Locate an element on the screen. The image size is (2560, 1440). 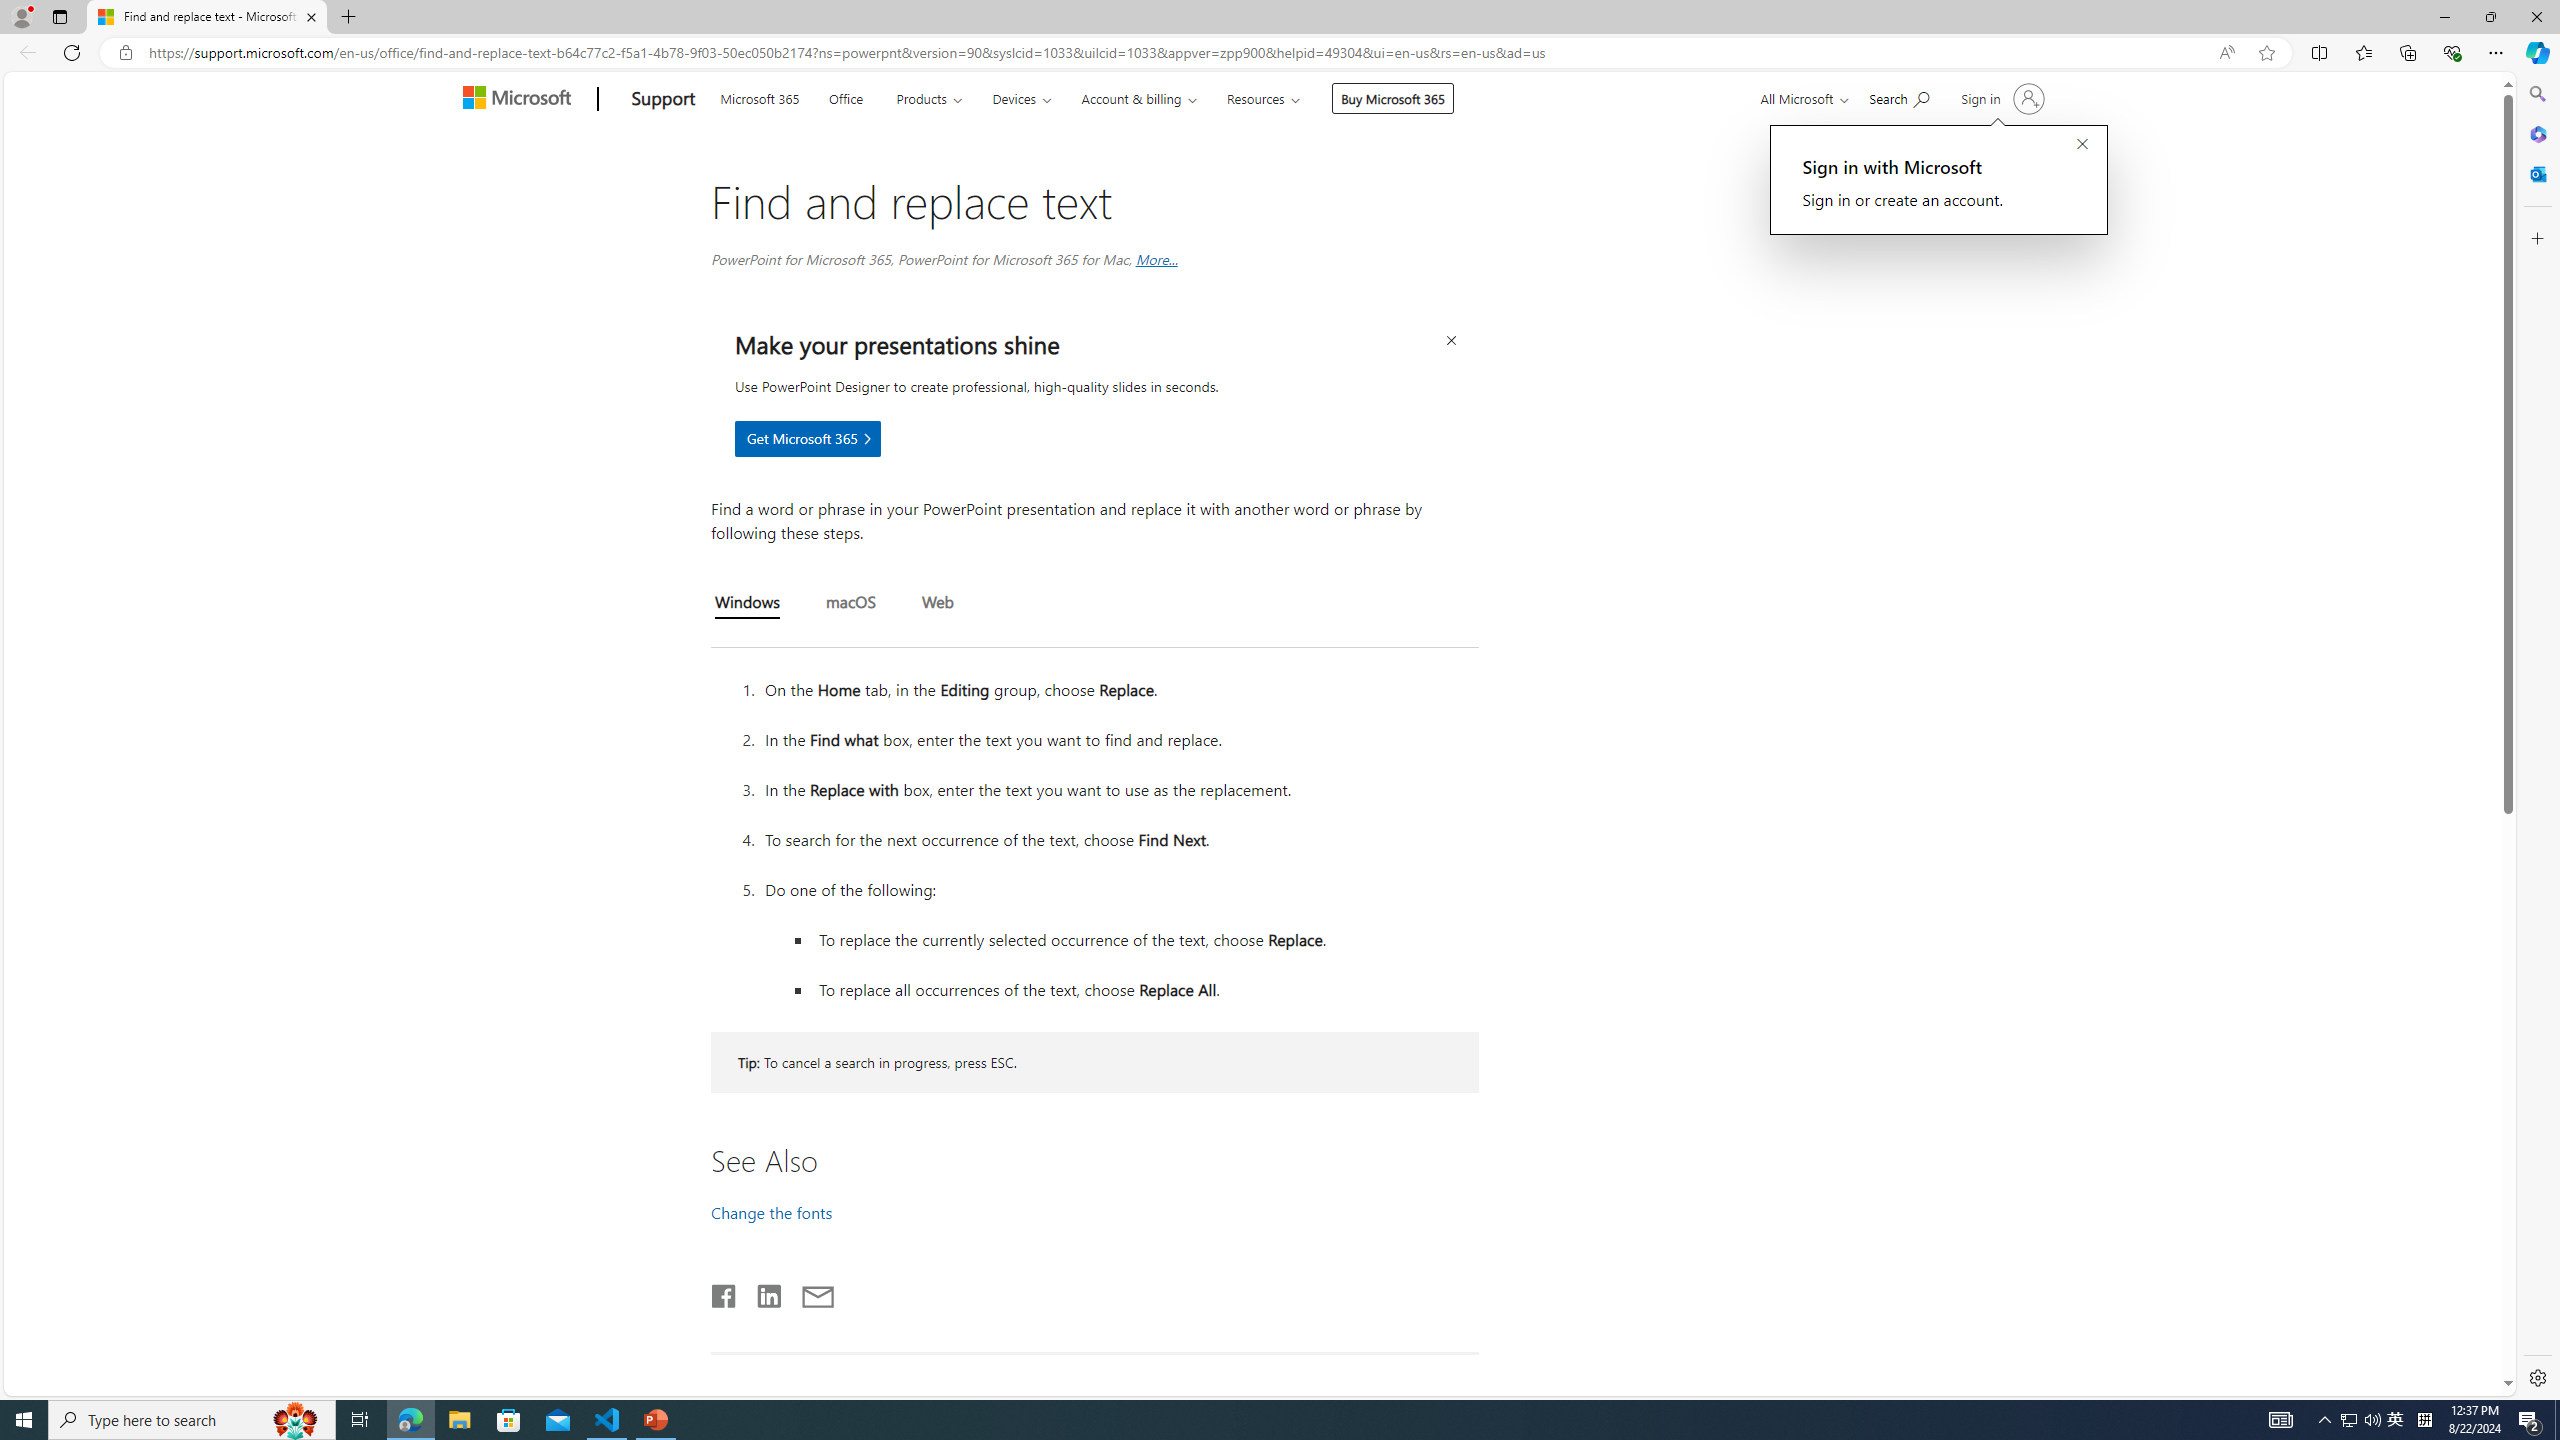
Office is located at coordinates (846, 96).